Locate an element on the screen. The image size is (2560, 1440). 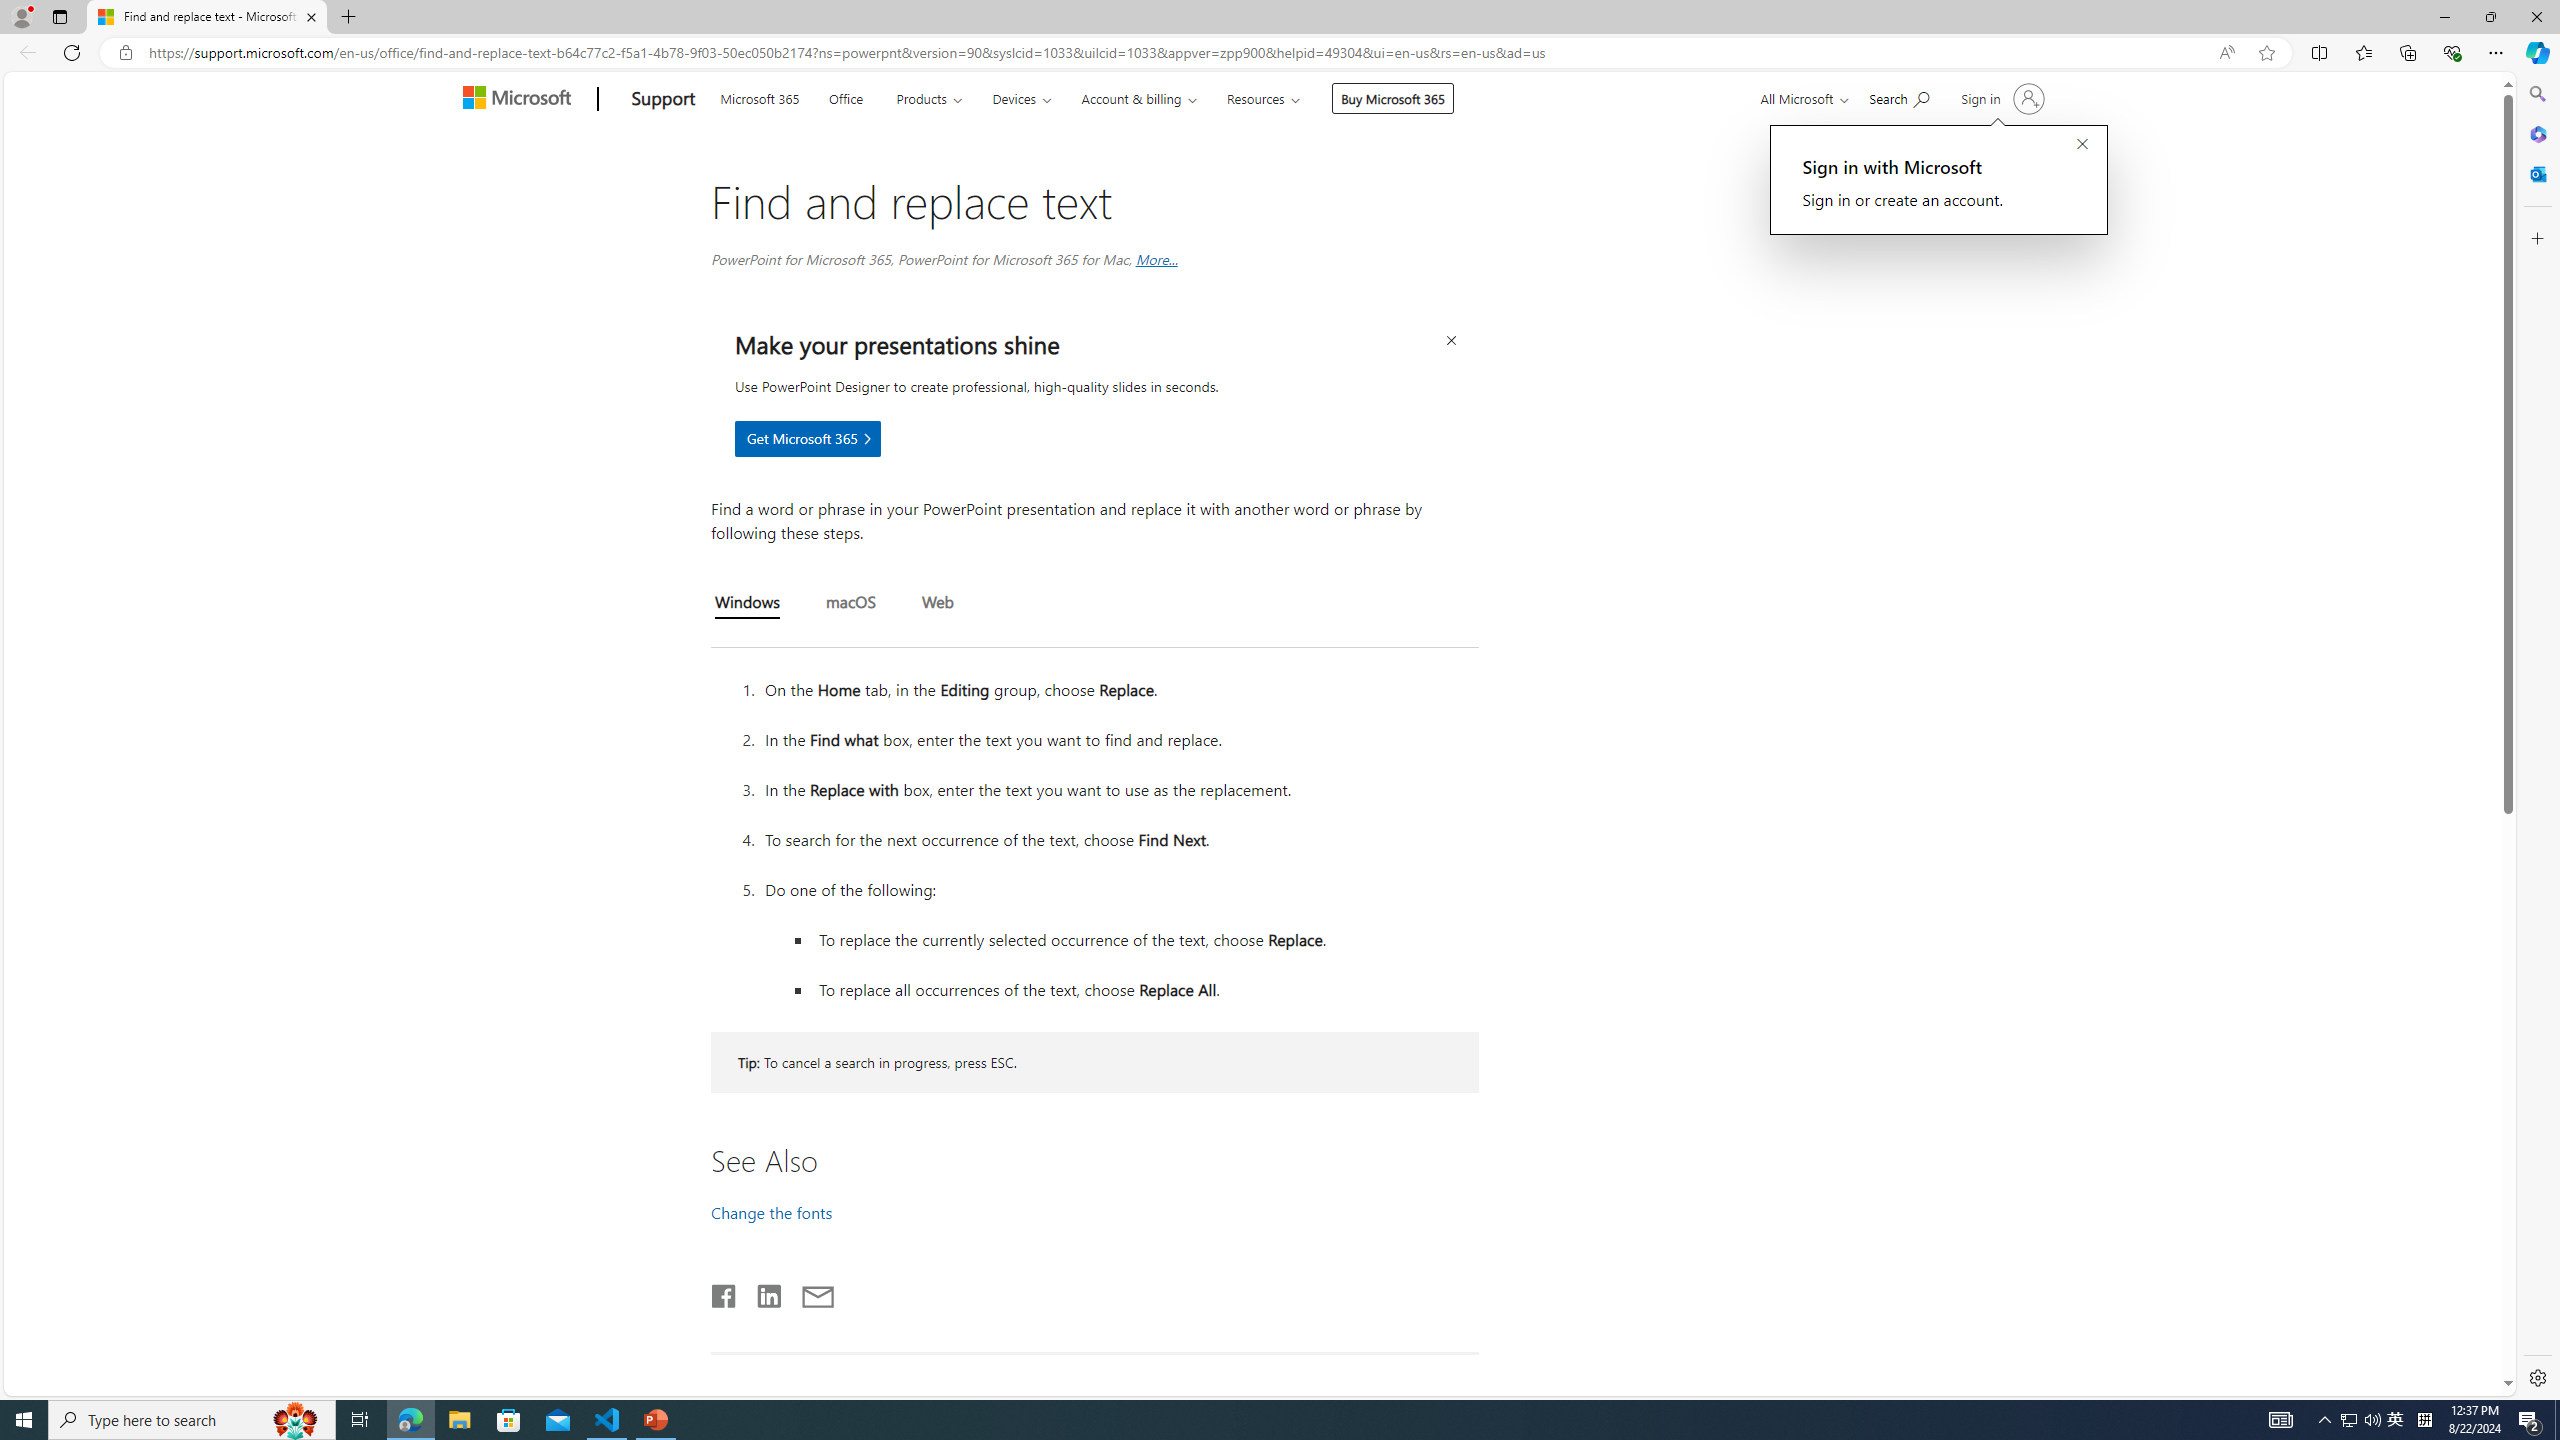
Office is located at coordinates (846, 96).